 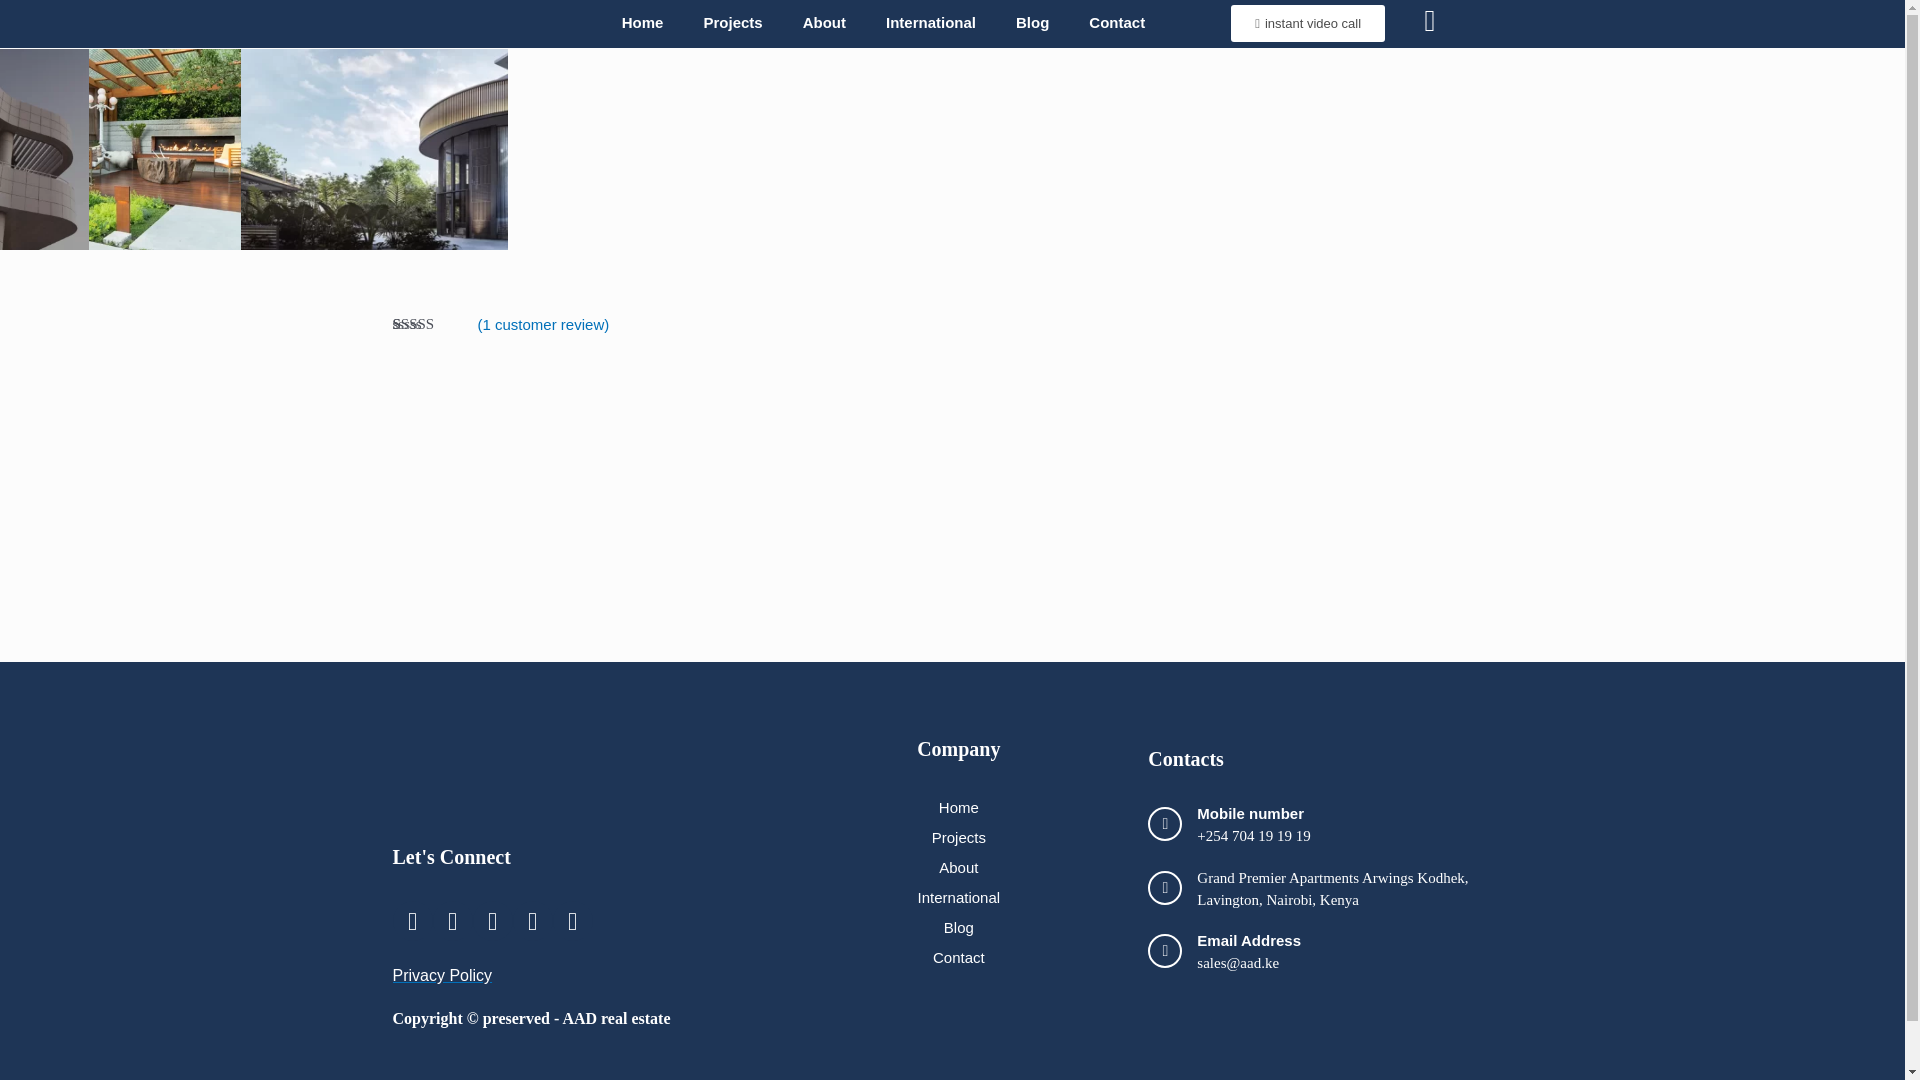 What do you see at coordinates (958, 956) in the screenshot?
I see `Contact` at bounding box center [958, 956].